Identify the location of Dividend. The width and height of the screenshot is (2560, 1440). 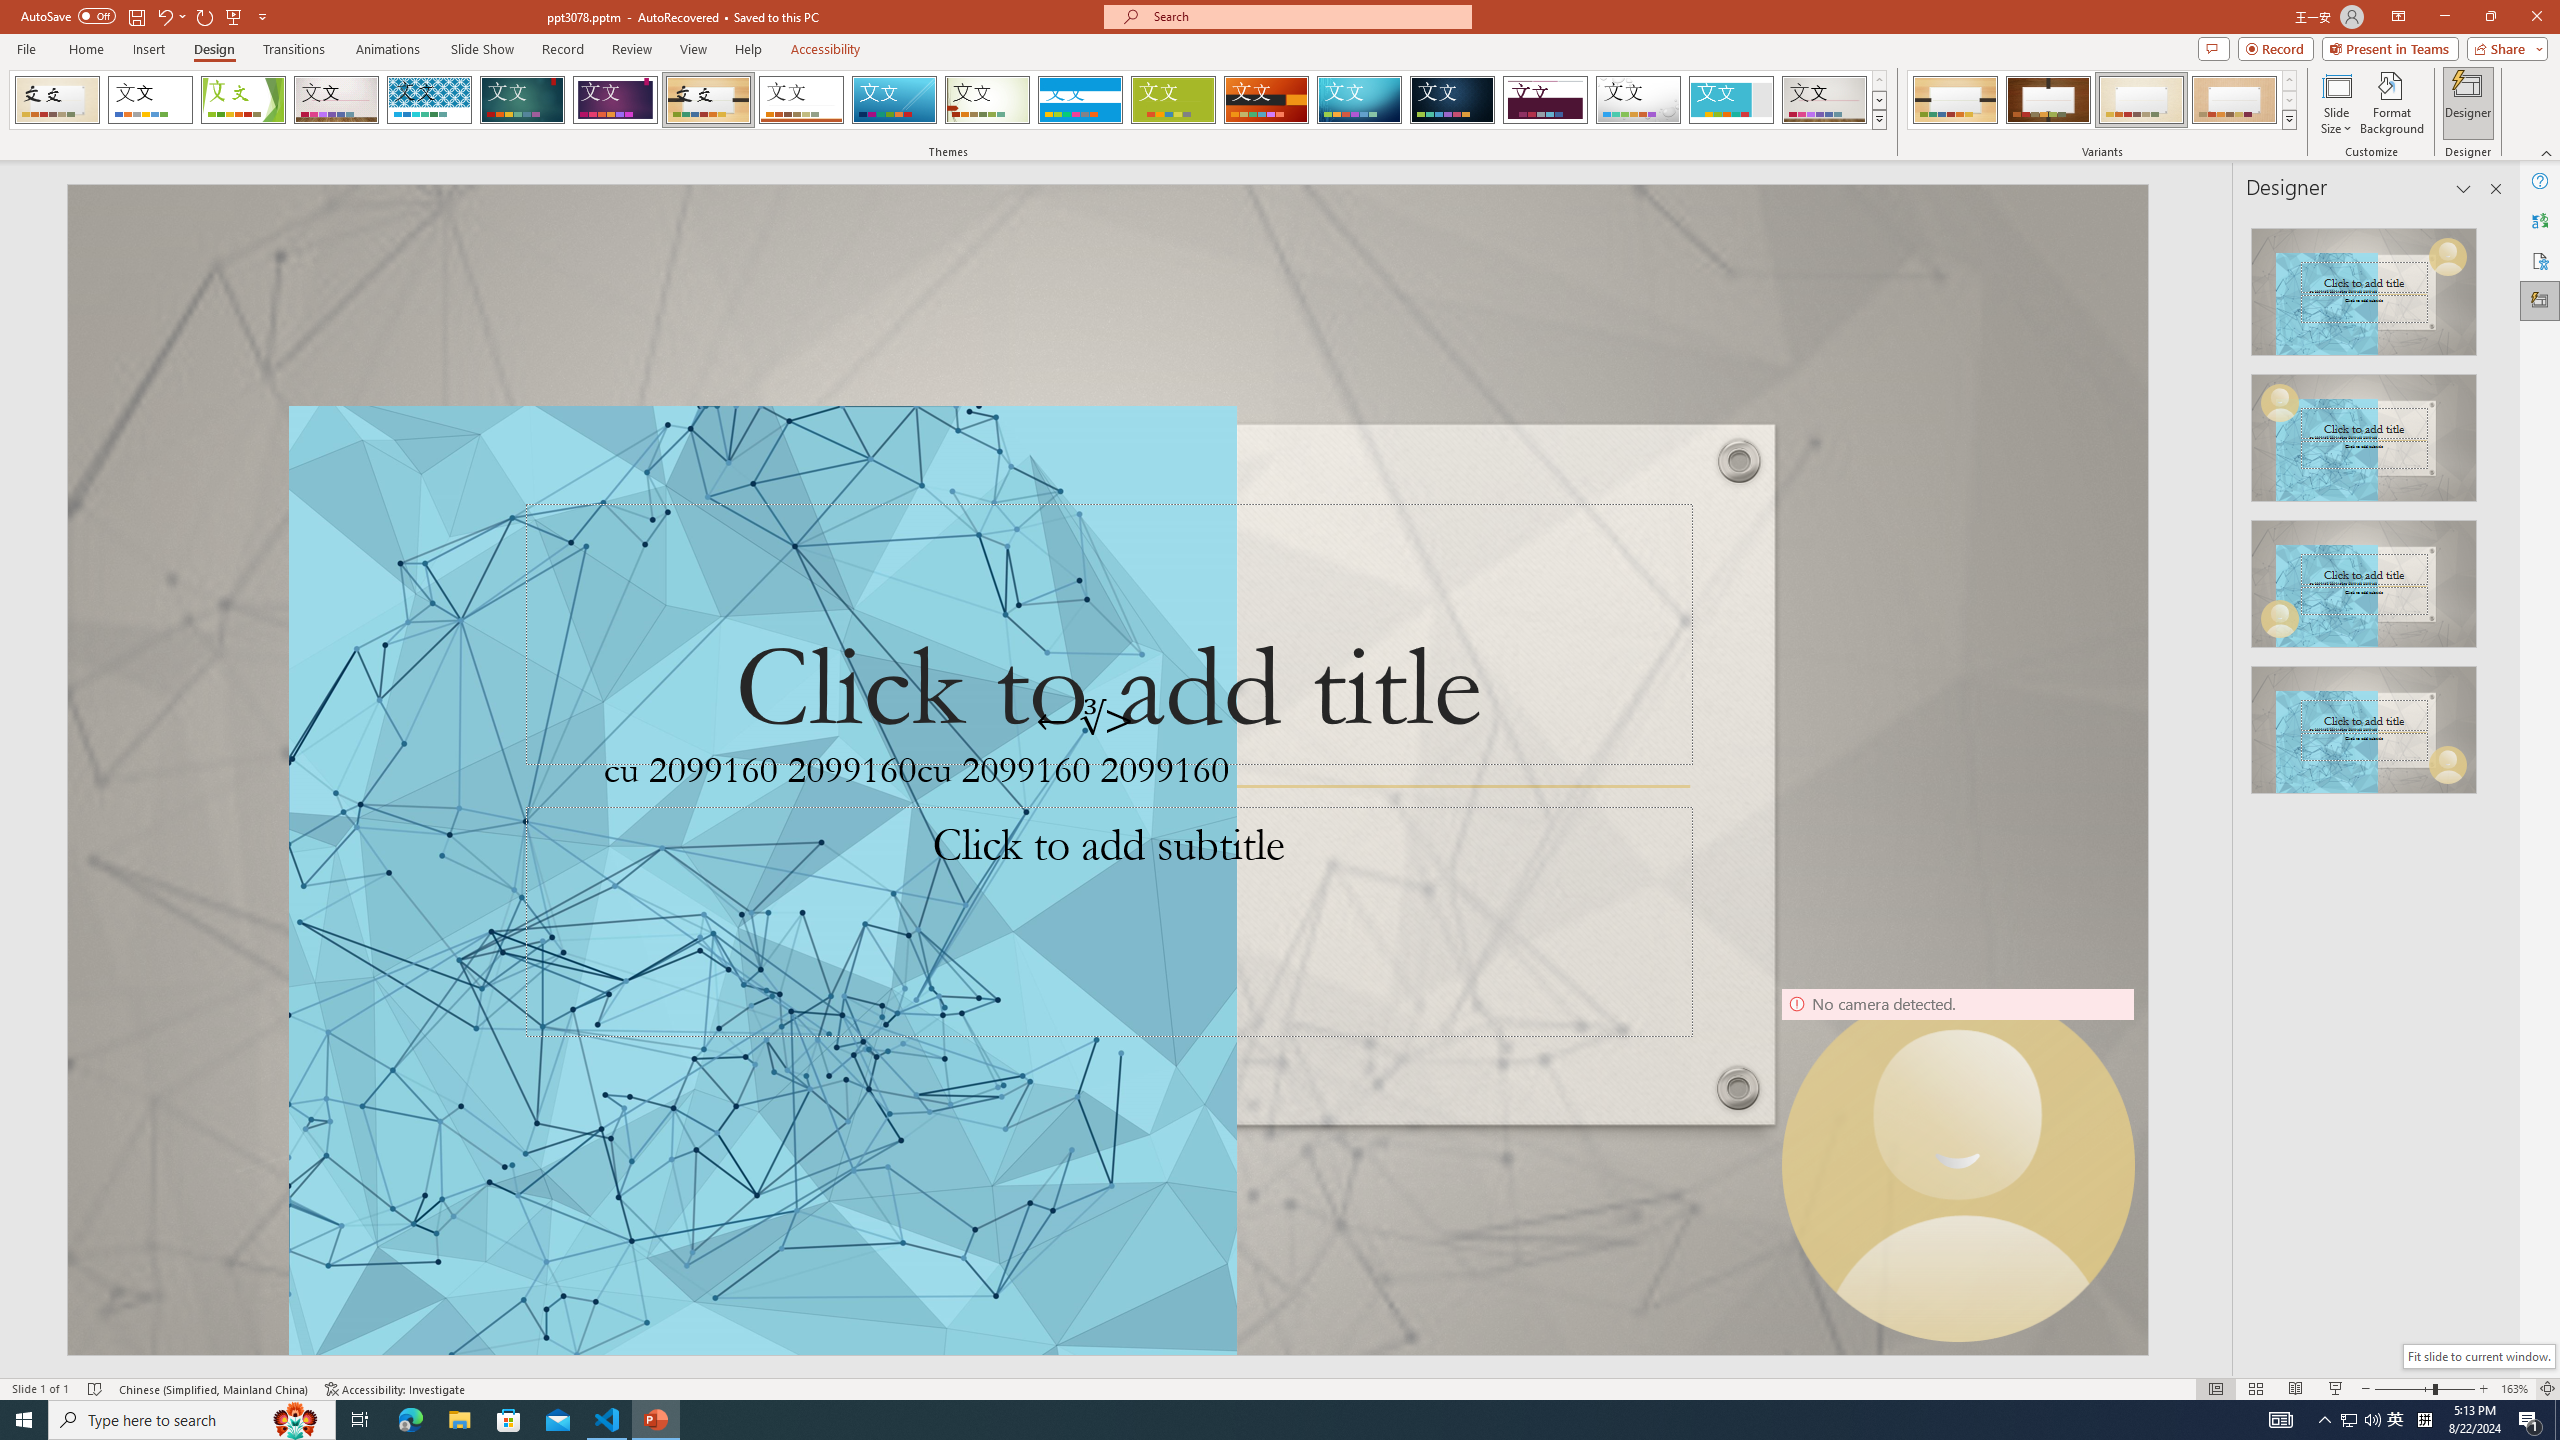
(1546, 100).